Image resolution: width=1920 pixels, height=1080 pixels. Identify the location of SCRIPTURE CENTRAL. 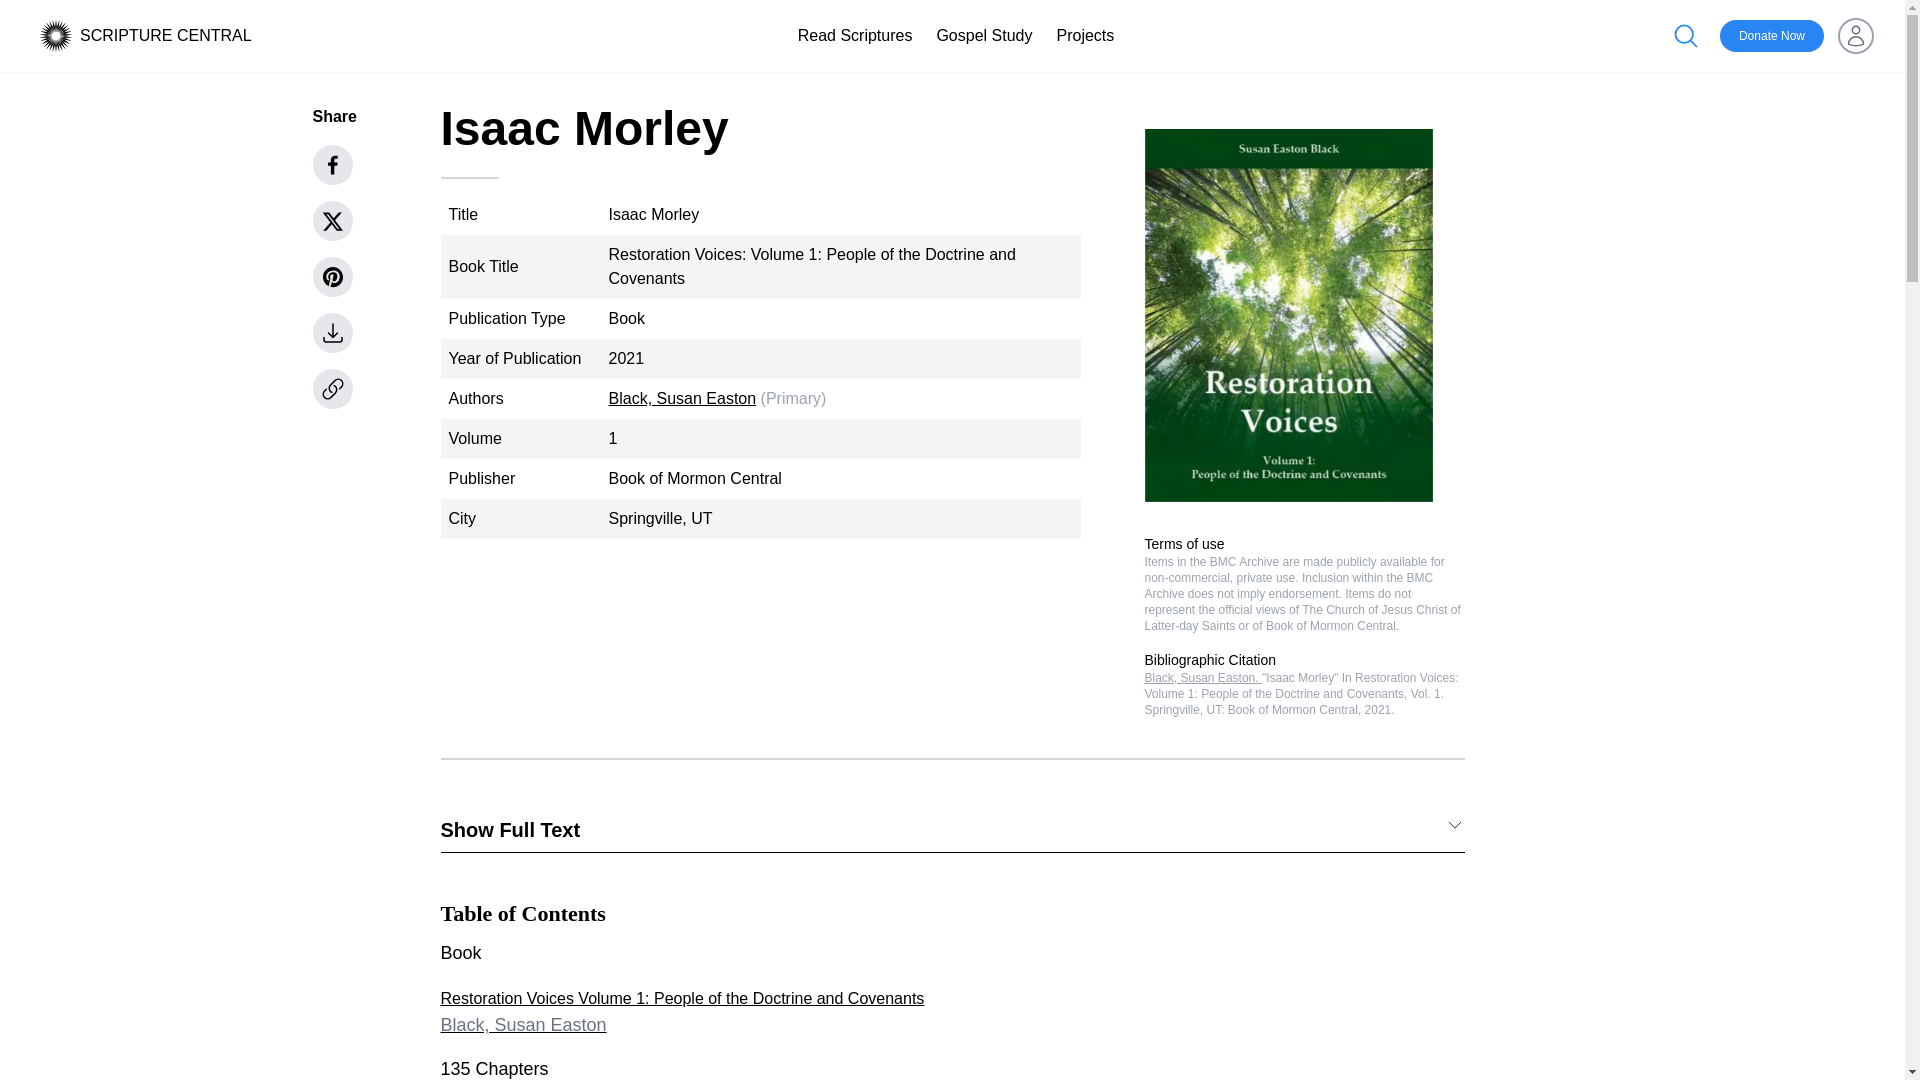
(166, 35).